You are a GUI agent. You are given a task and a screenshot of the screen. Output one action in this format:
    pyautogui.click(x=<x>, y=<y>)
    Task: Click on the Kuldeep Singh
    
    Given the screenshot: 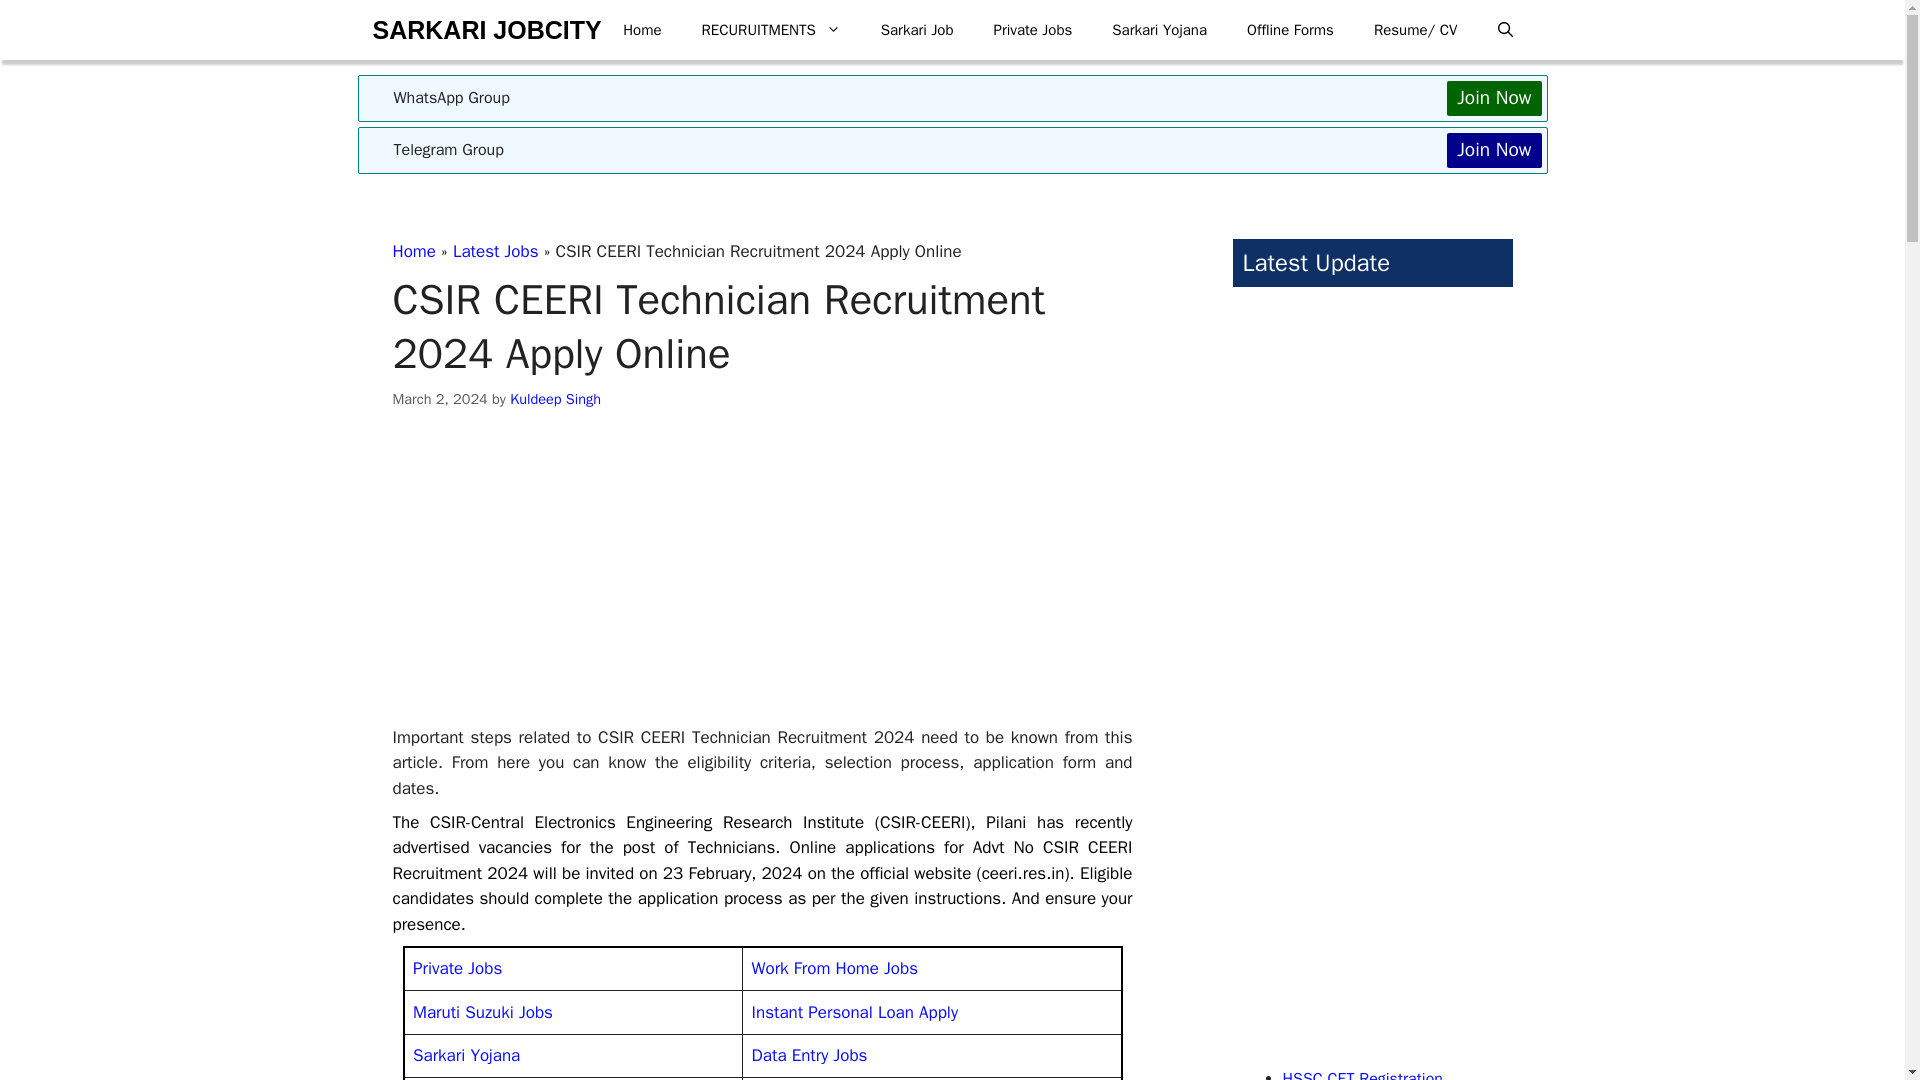 What is the action you would take?
    pyautogui.click(x=555, y=398)
    